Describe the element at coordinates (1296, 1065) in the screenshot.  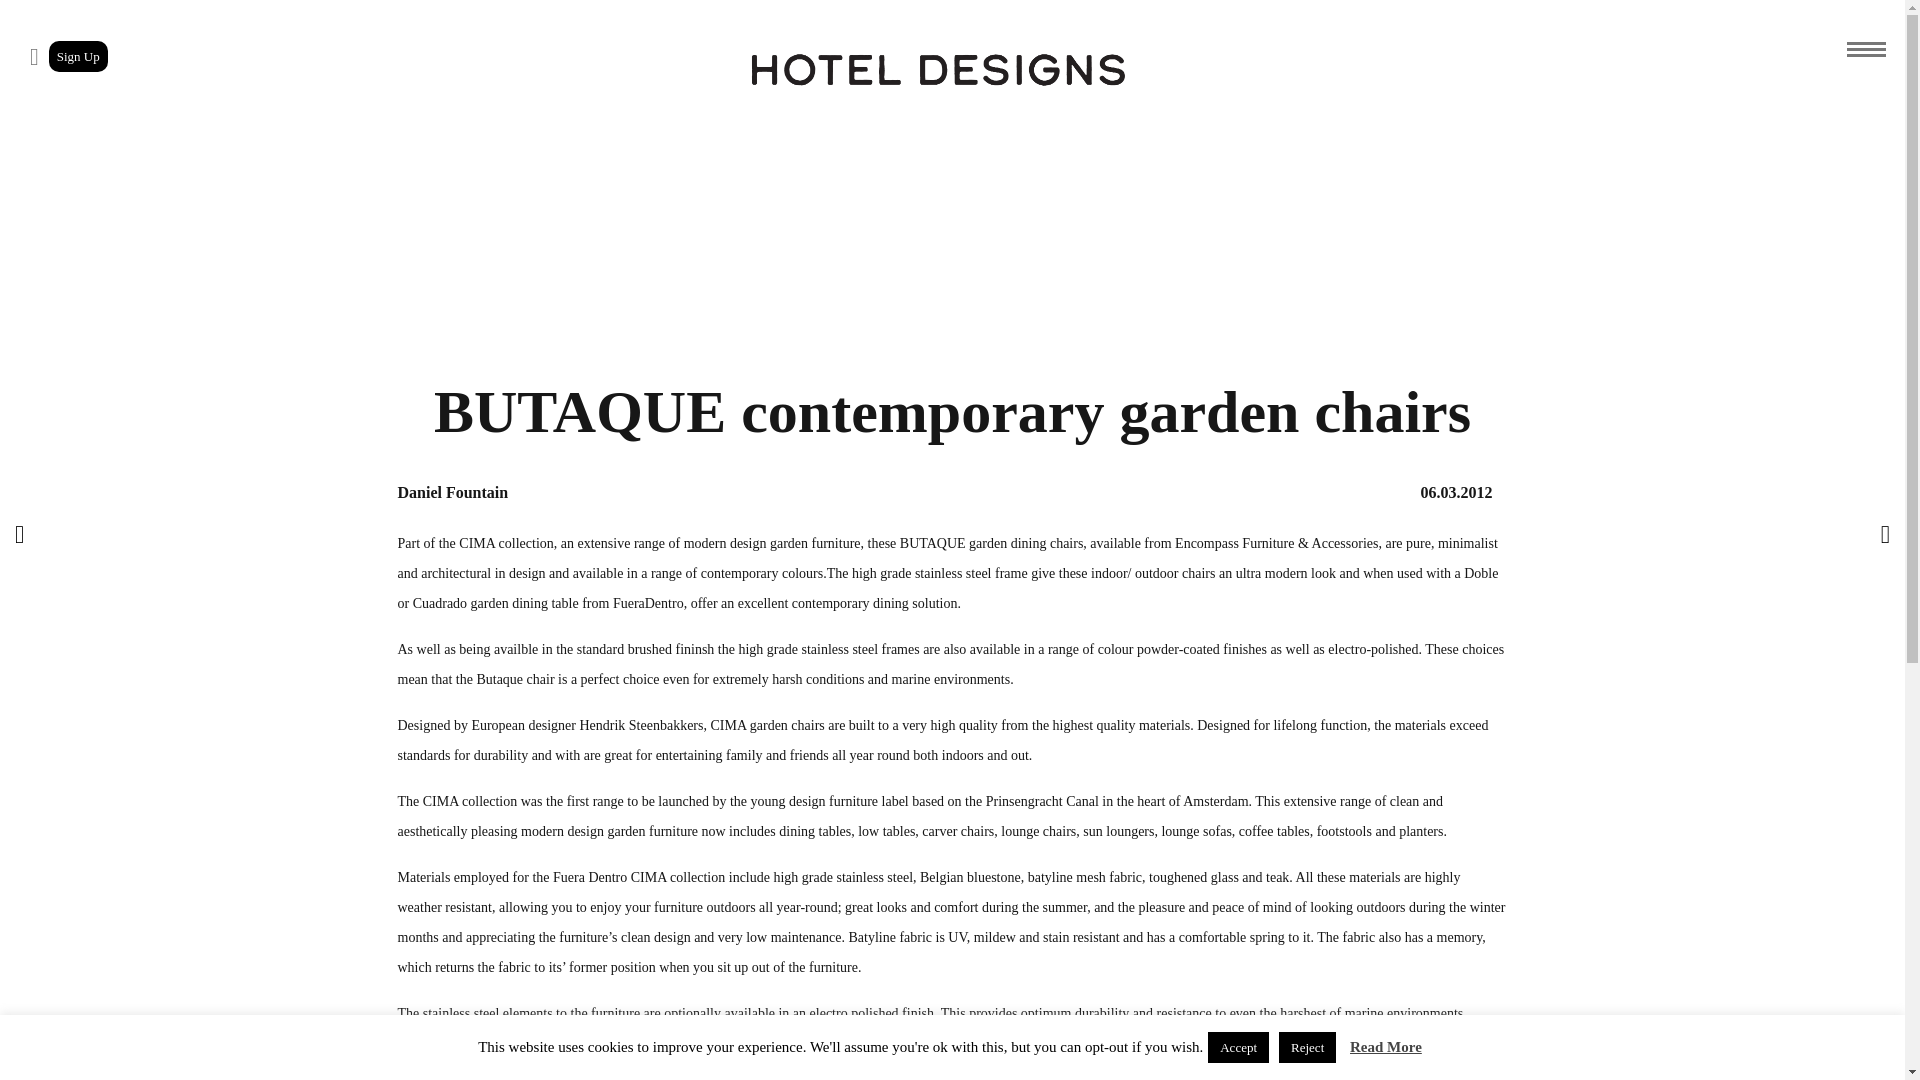
I see `BUTAQUE contemporary garden chairs` at that location.